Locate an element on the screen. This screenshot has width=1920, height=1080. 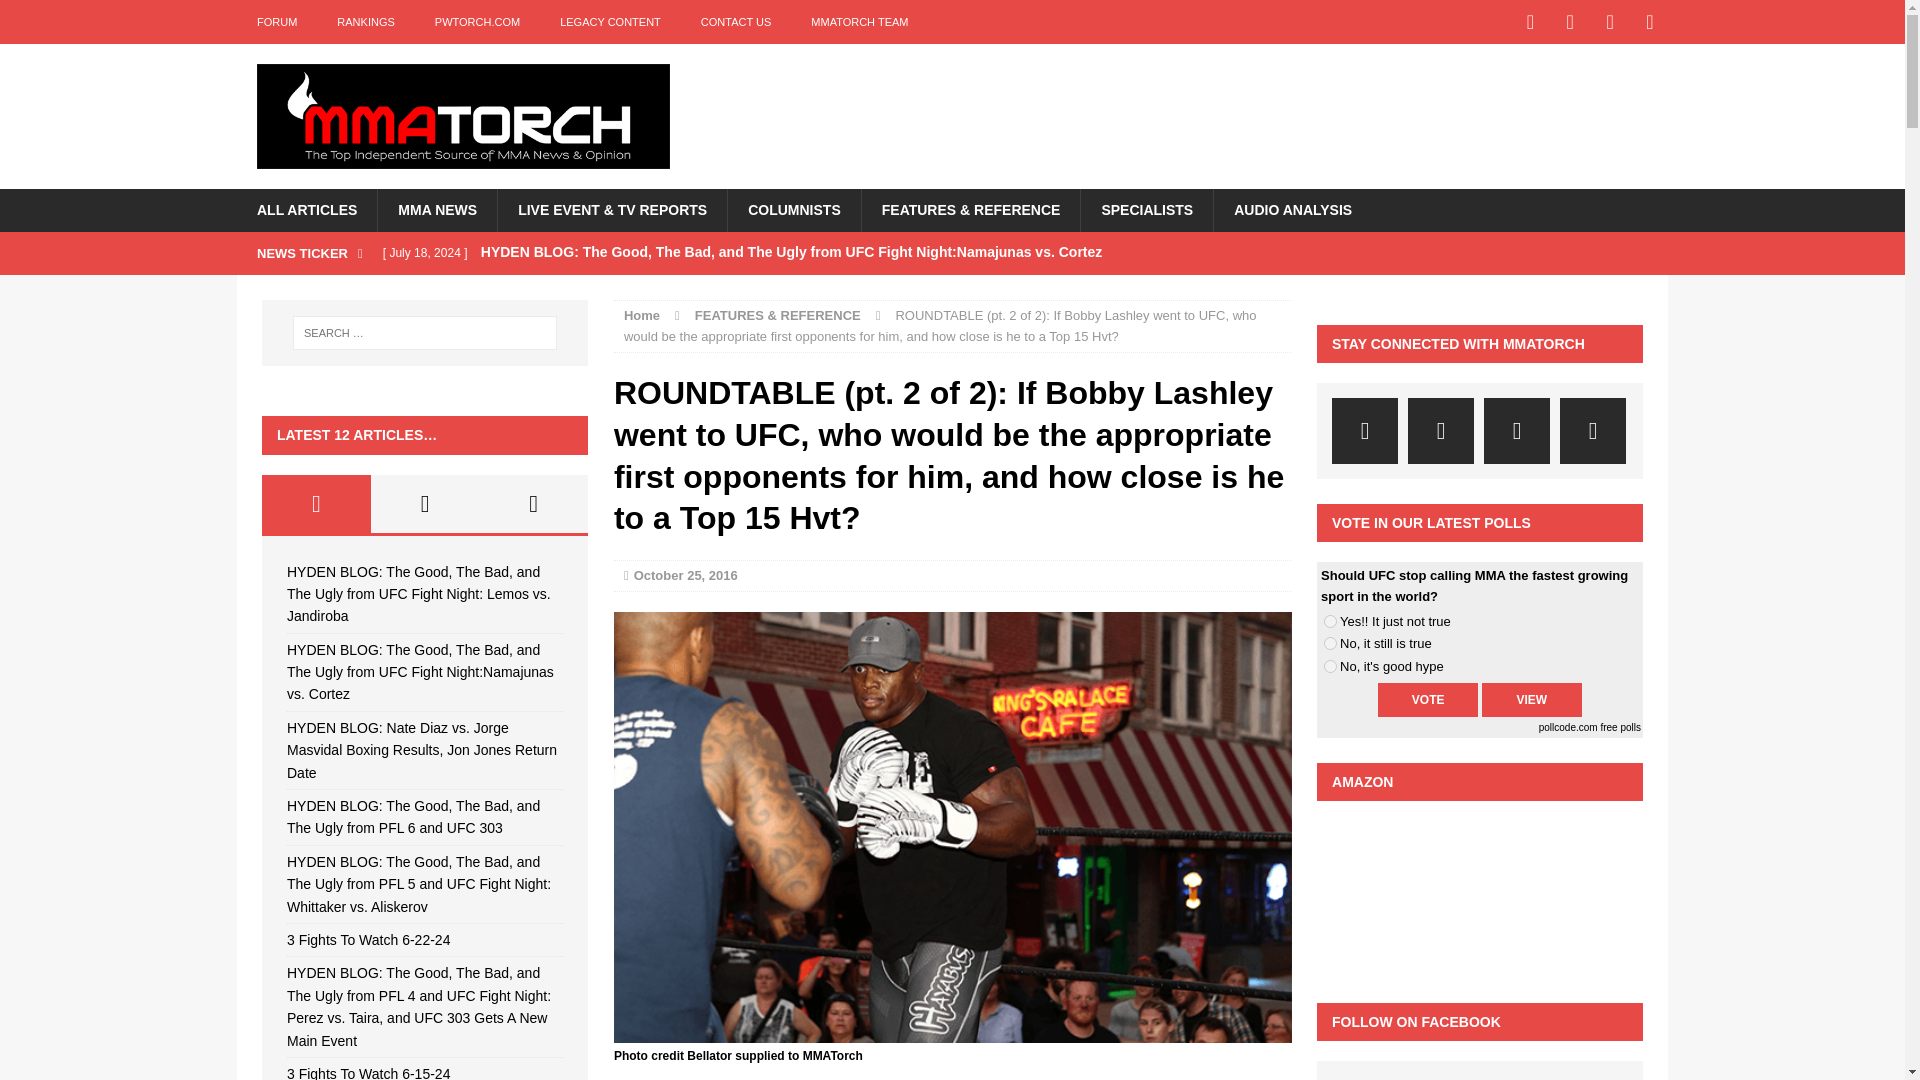
MMATorch is located at coordinates (462, 116).